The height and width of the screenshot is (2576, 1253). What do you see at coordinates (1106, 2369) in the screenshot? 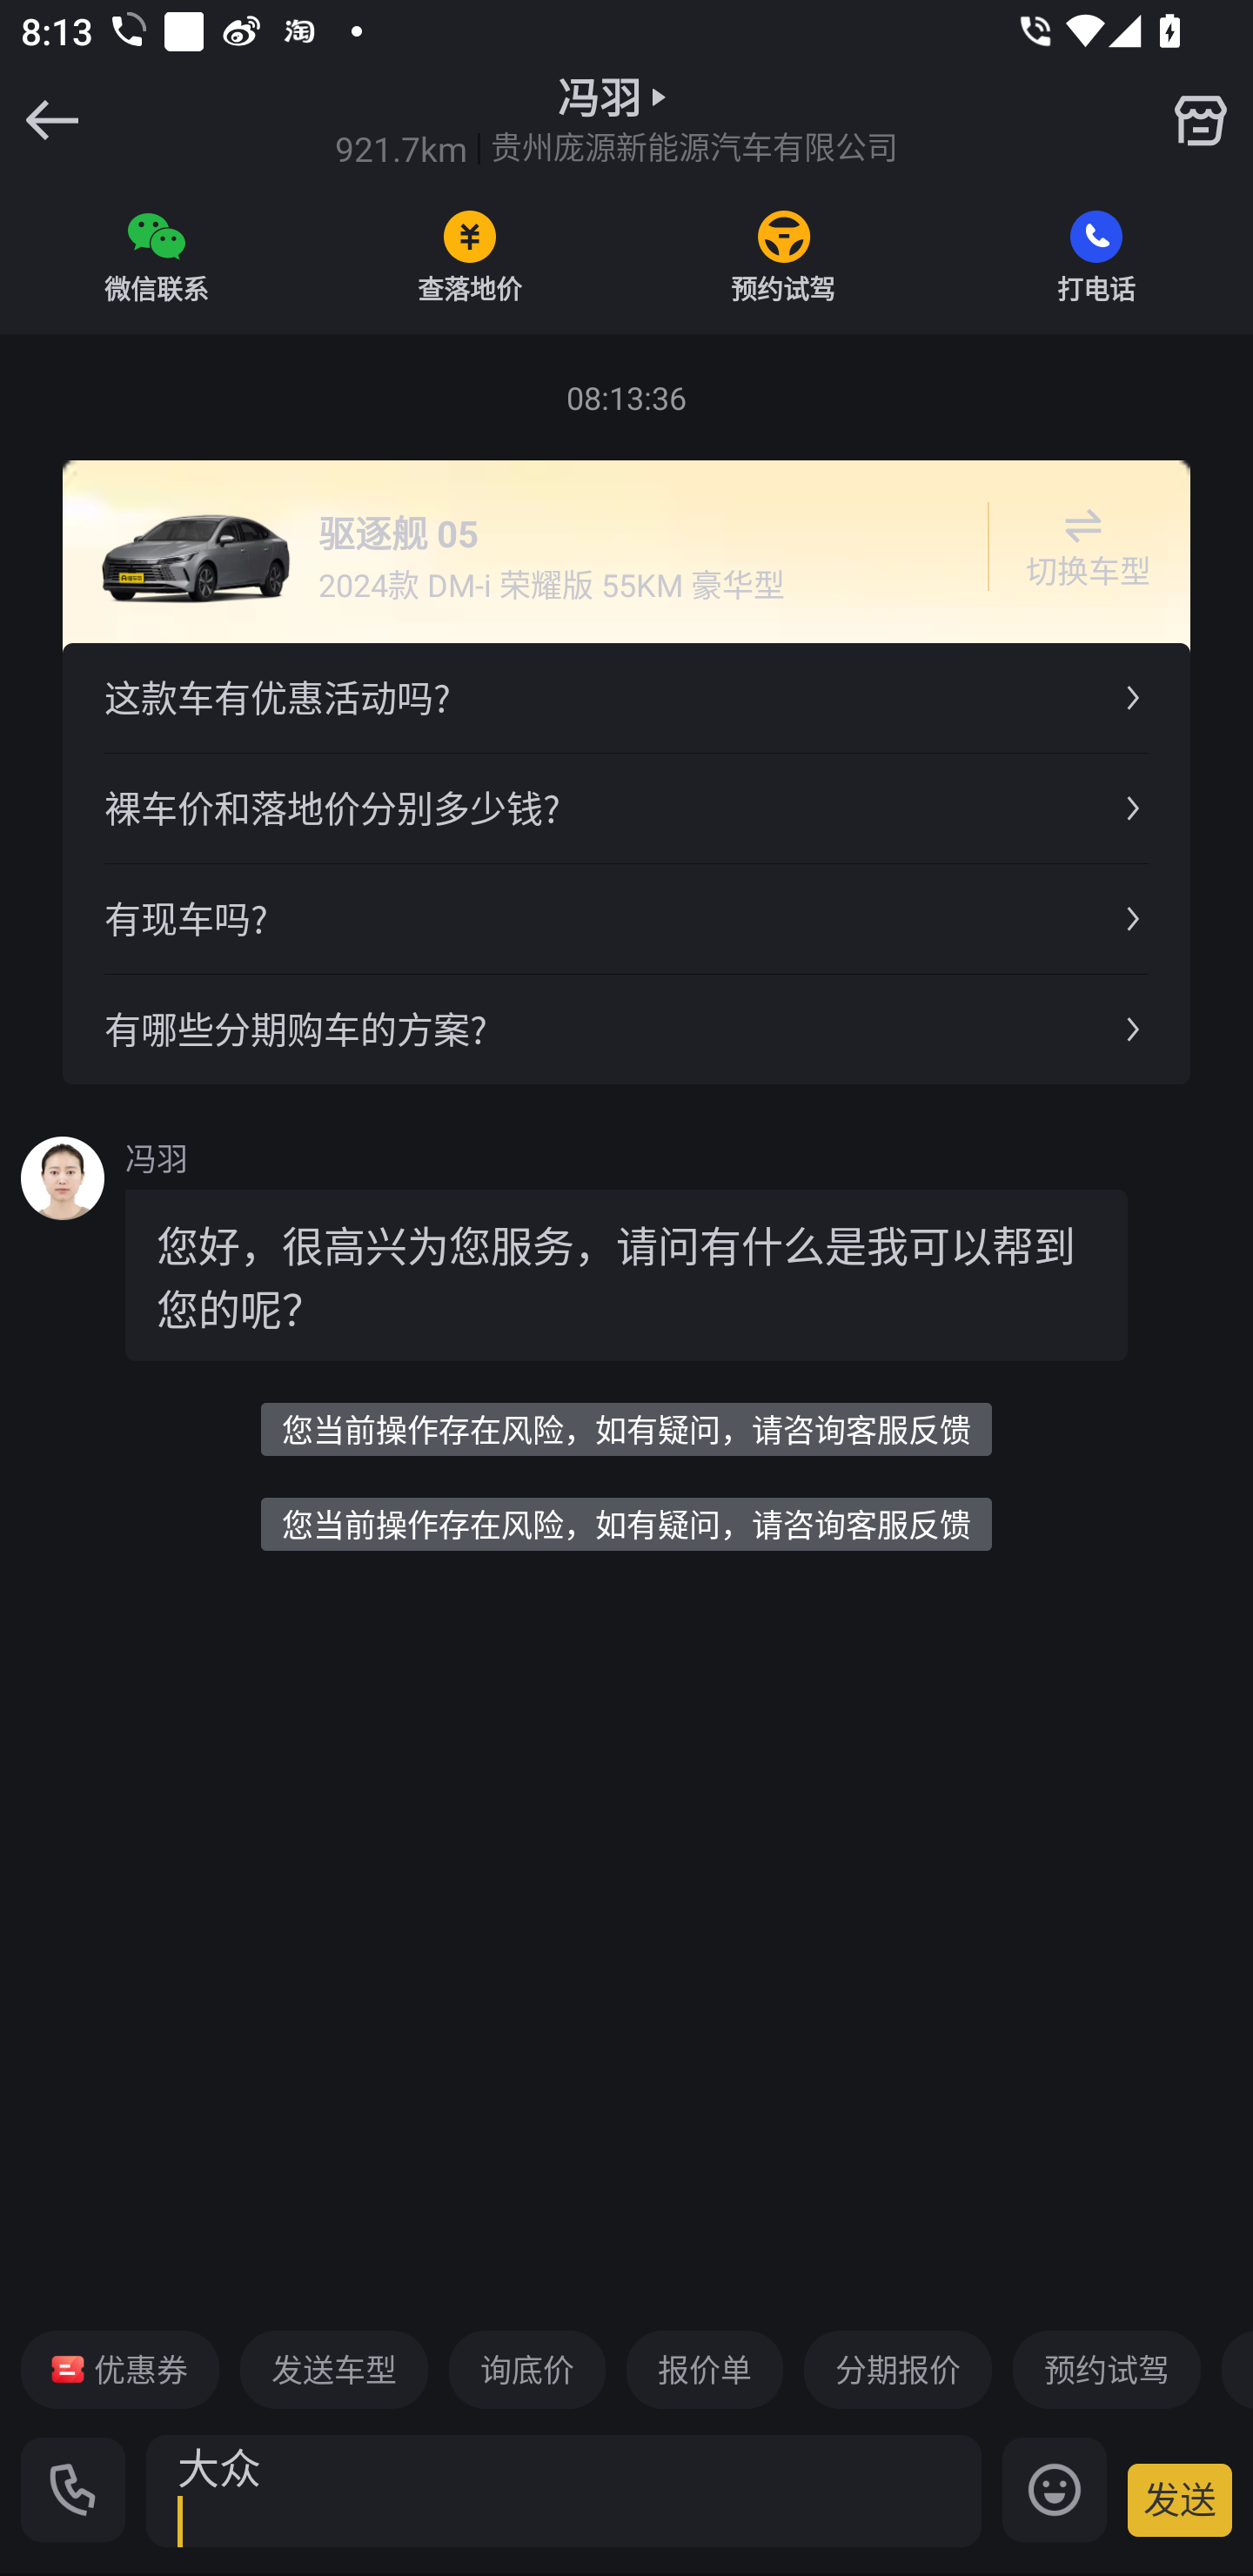
I see `预约试驾` at bounding box center [1106, 2369].